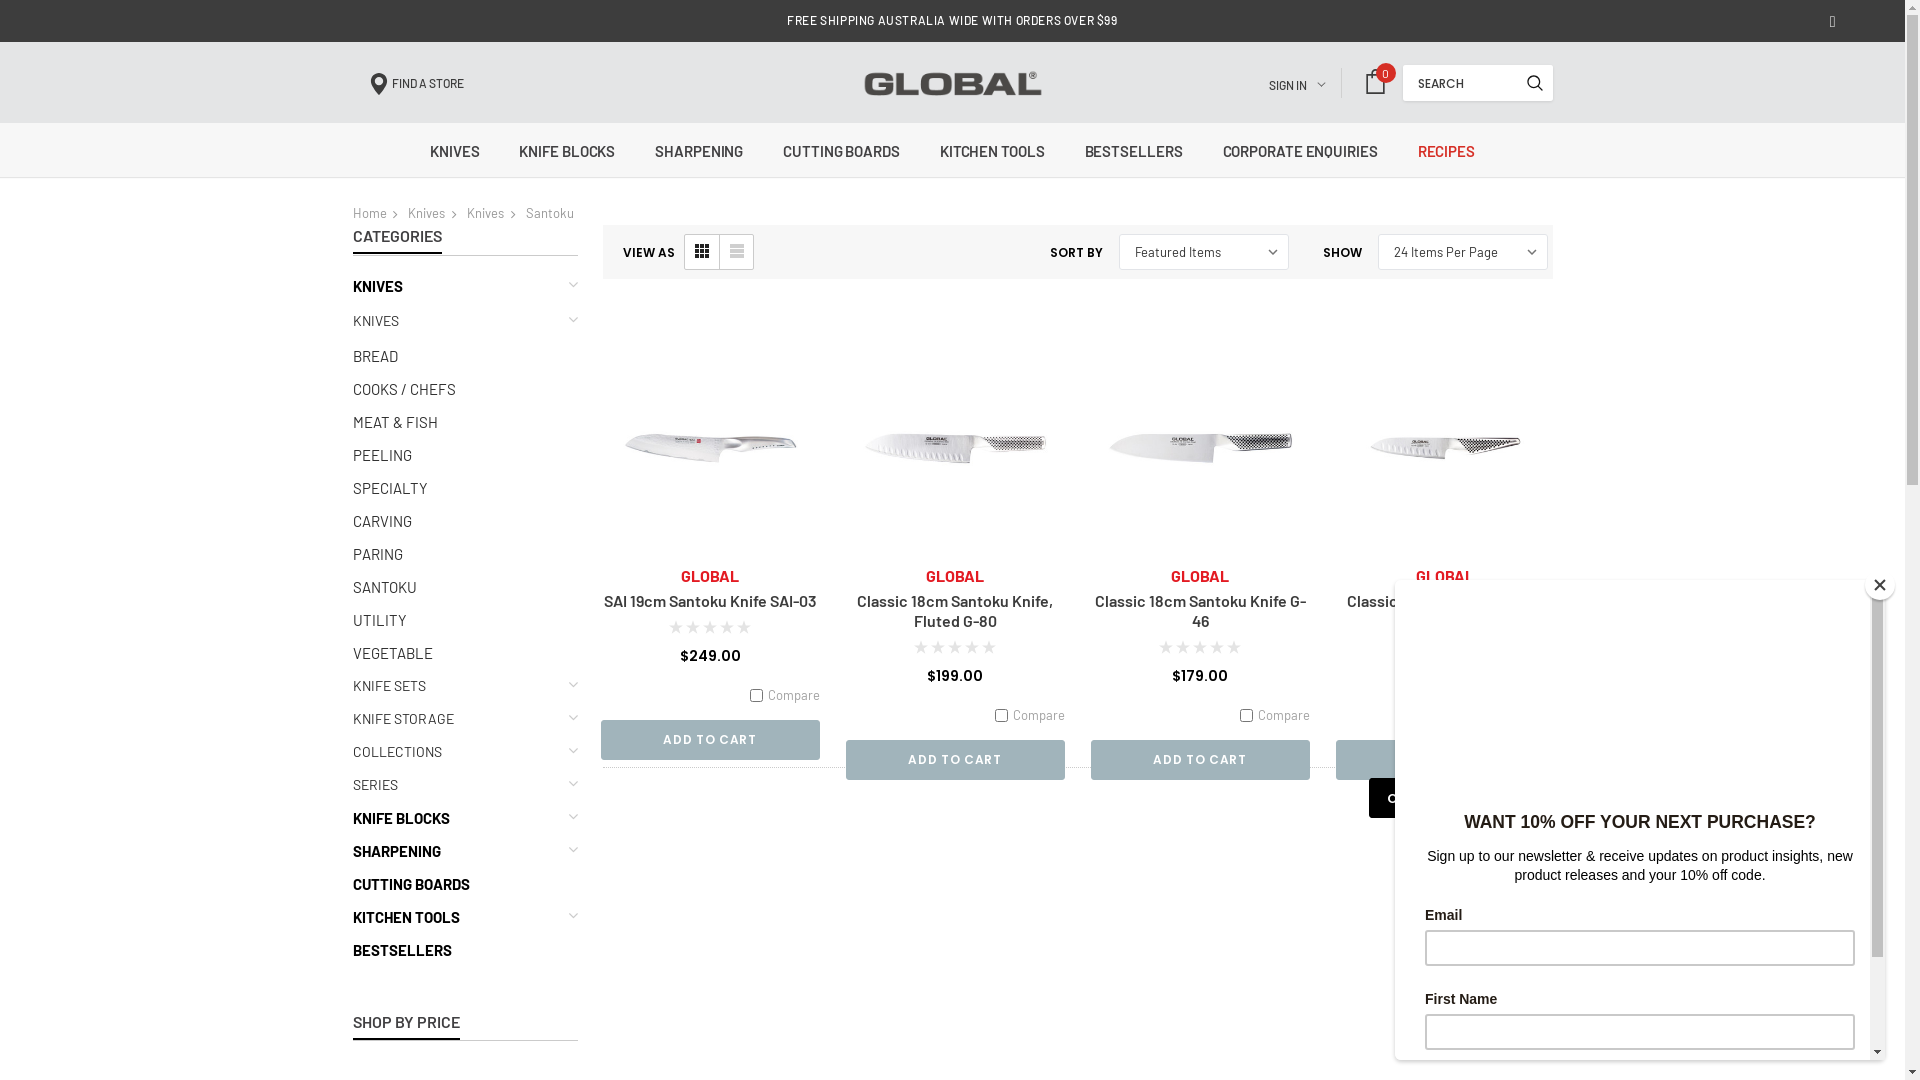 The height and width of the screenshot is (1080, 1920). Describe the element at coordinates (1371, 315) in the screenshot. I see `Login` at that location.